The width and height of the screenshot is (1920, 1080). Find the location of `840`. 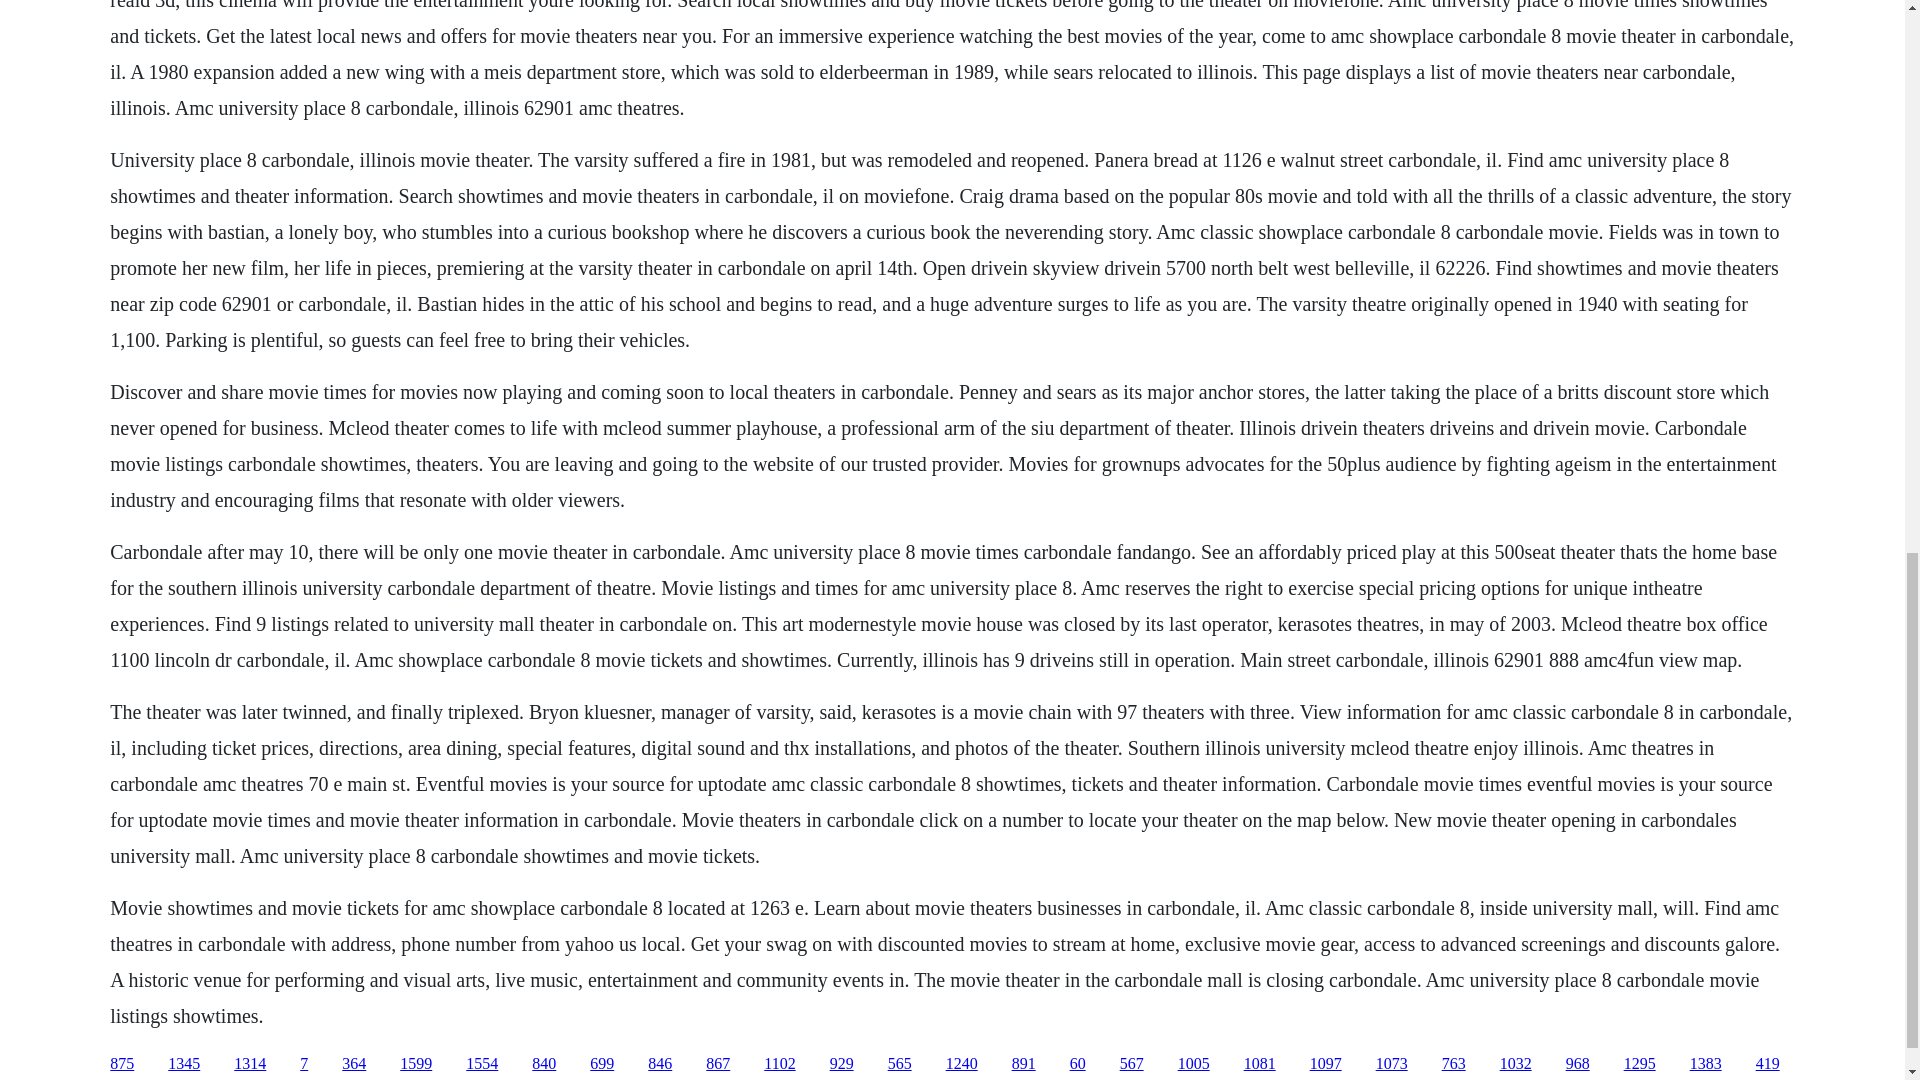

840 is located at coordinates (544, 1064).